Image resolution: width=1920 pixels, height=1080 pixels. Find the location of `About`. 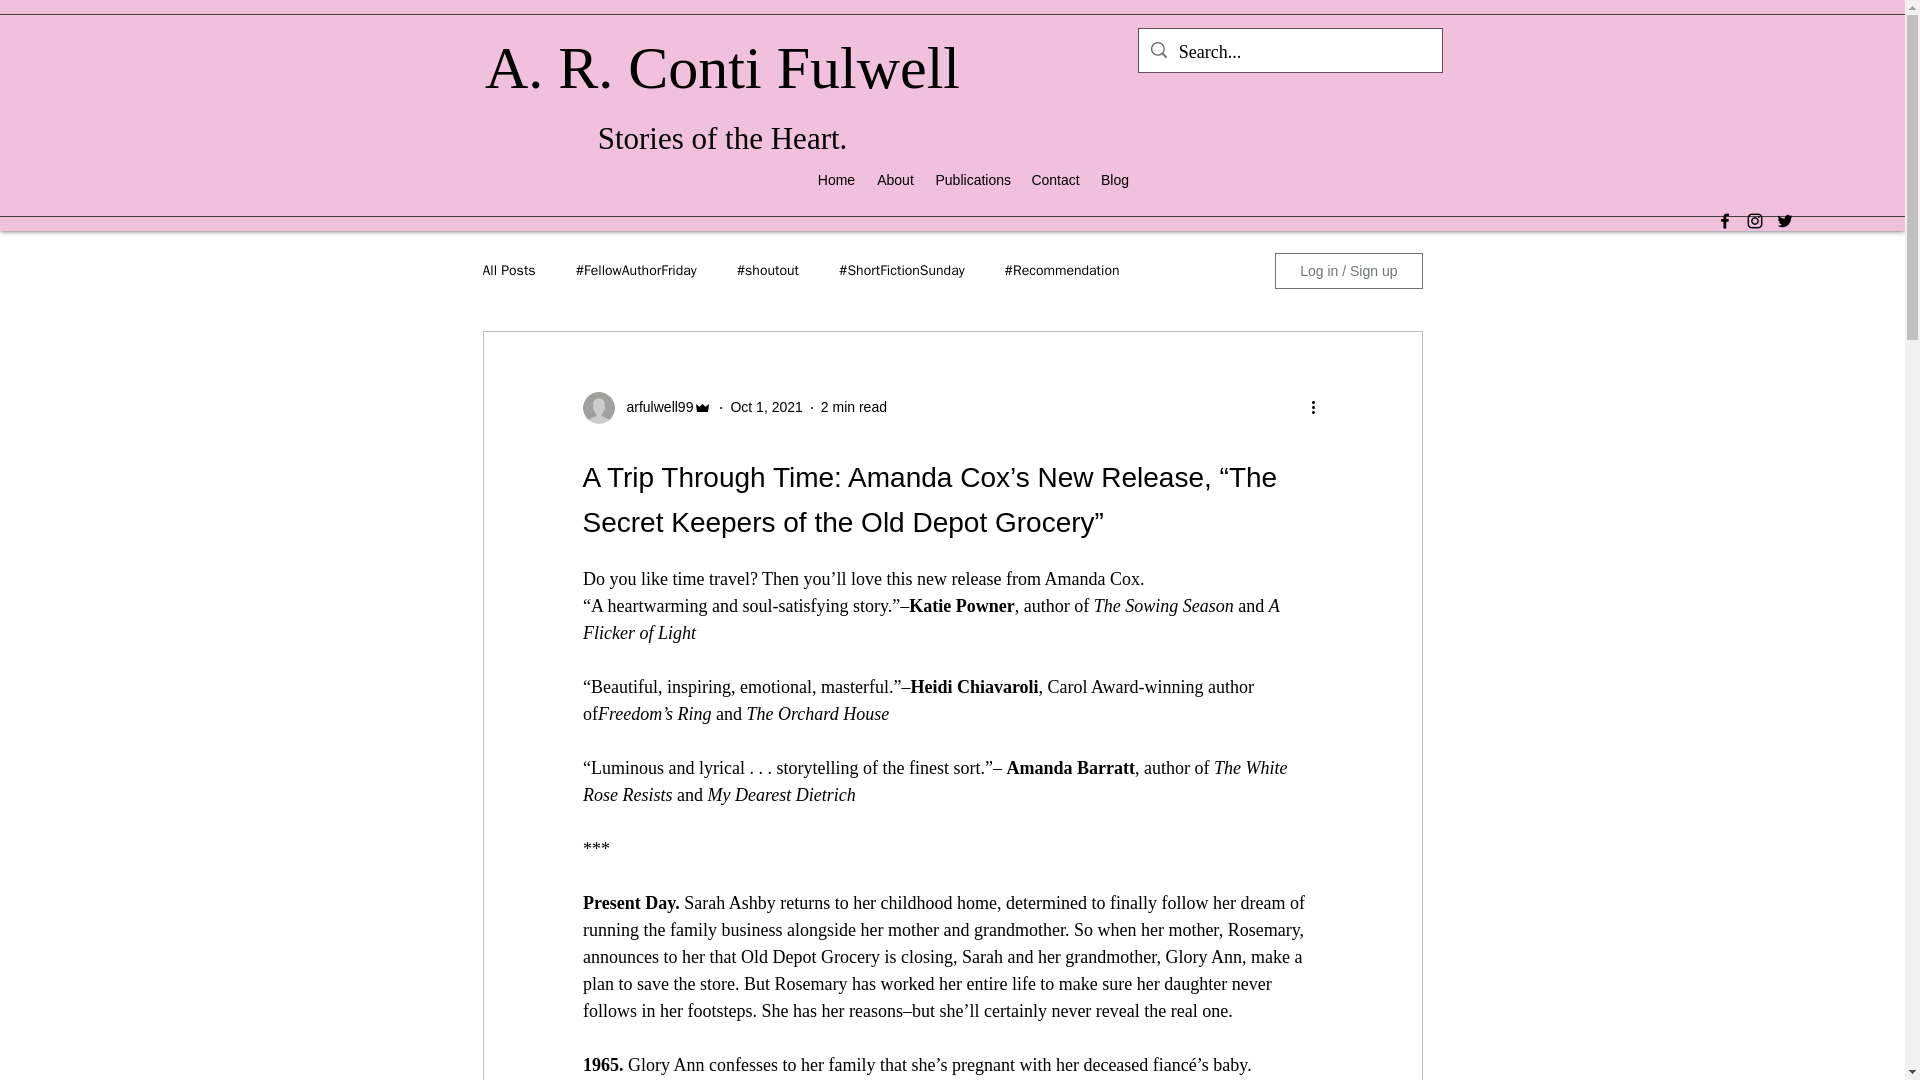

About is located at coordinates (895, 180).